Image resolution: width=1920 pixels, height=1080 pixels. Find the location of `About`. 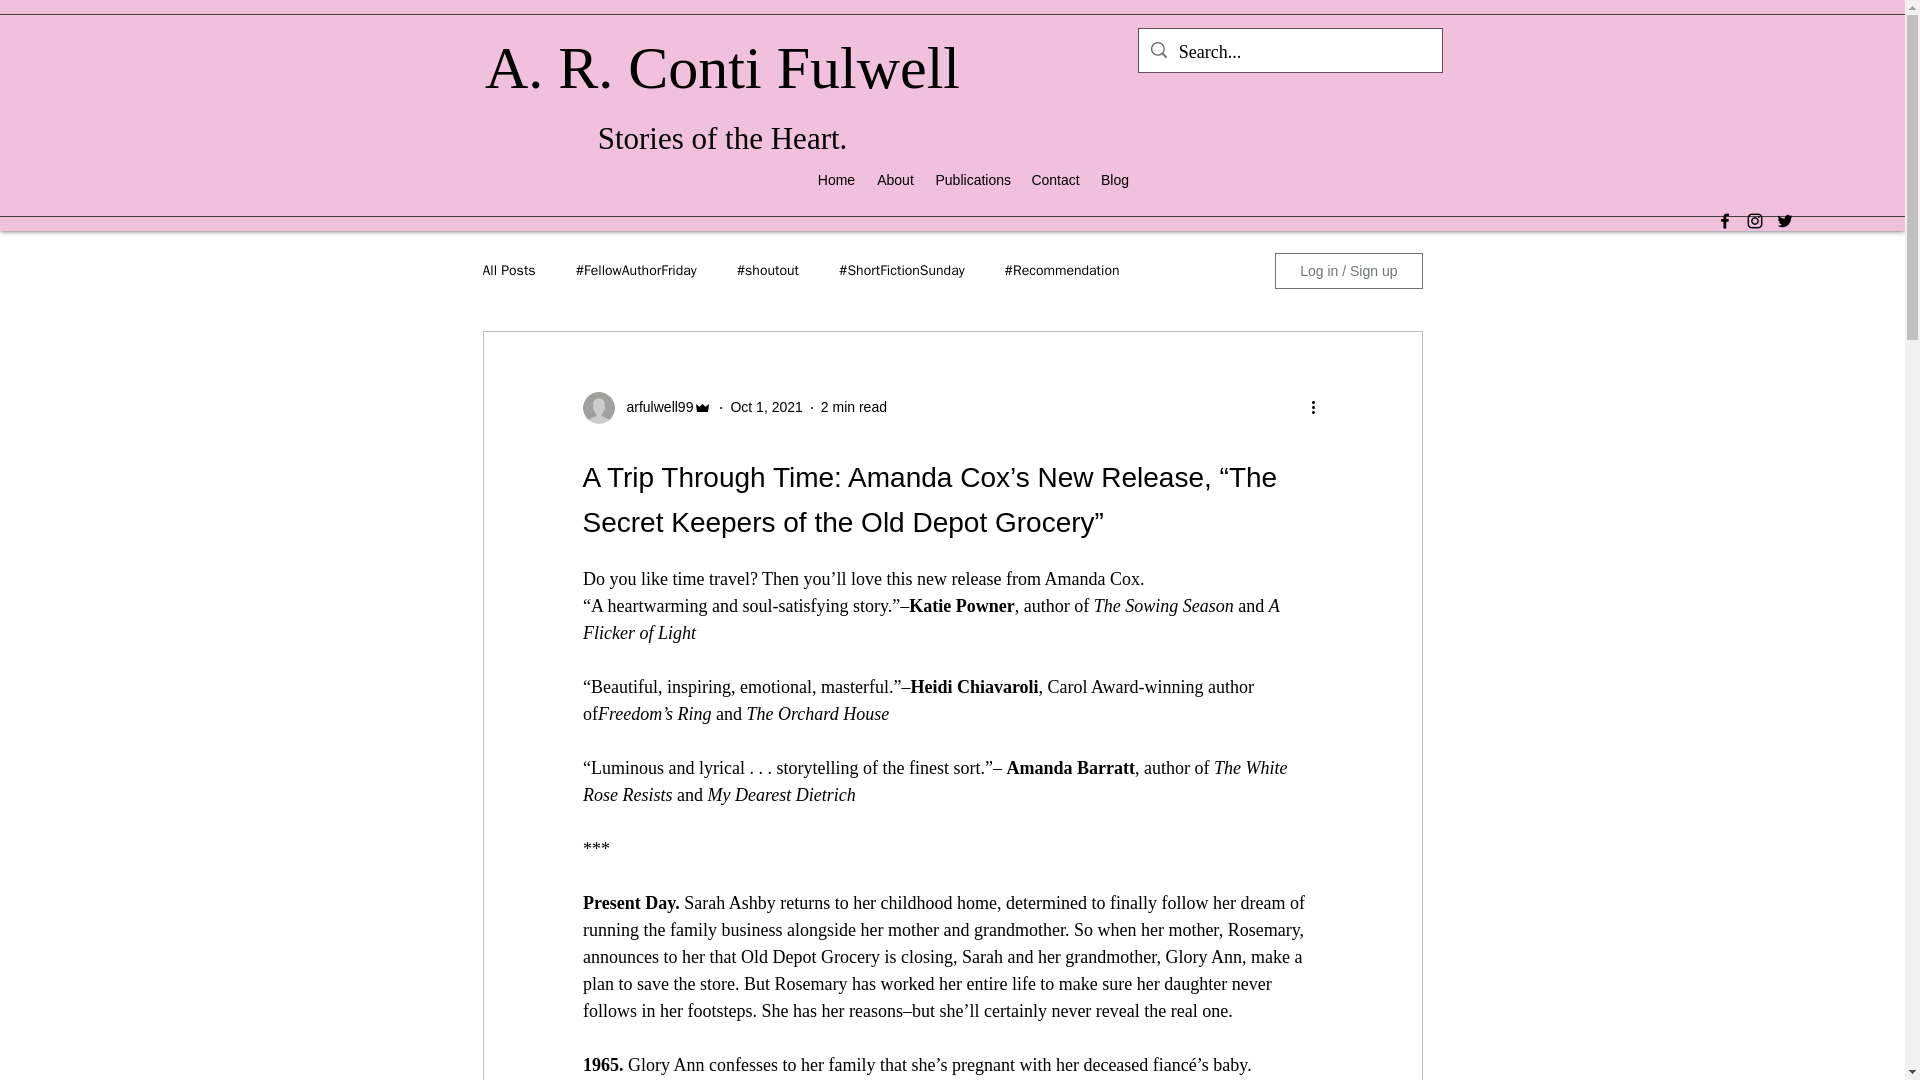

About is located at coordinates (895, 180).